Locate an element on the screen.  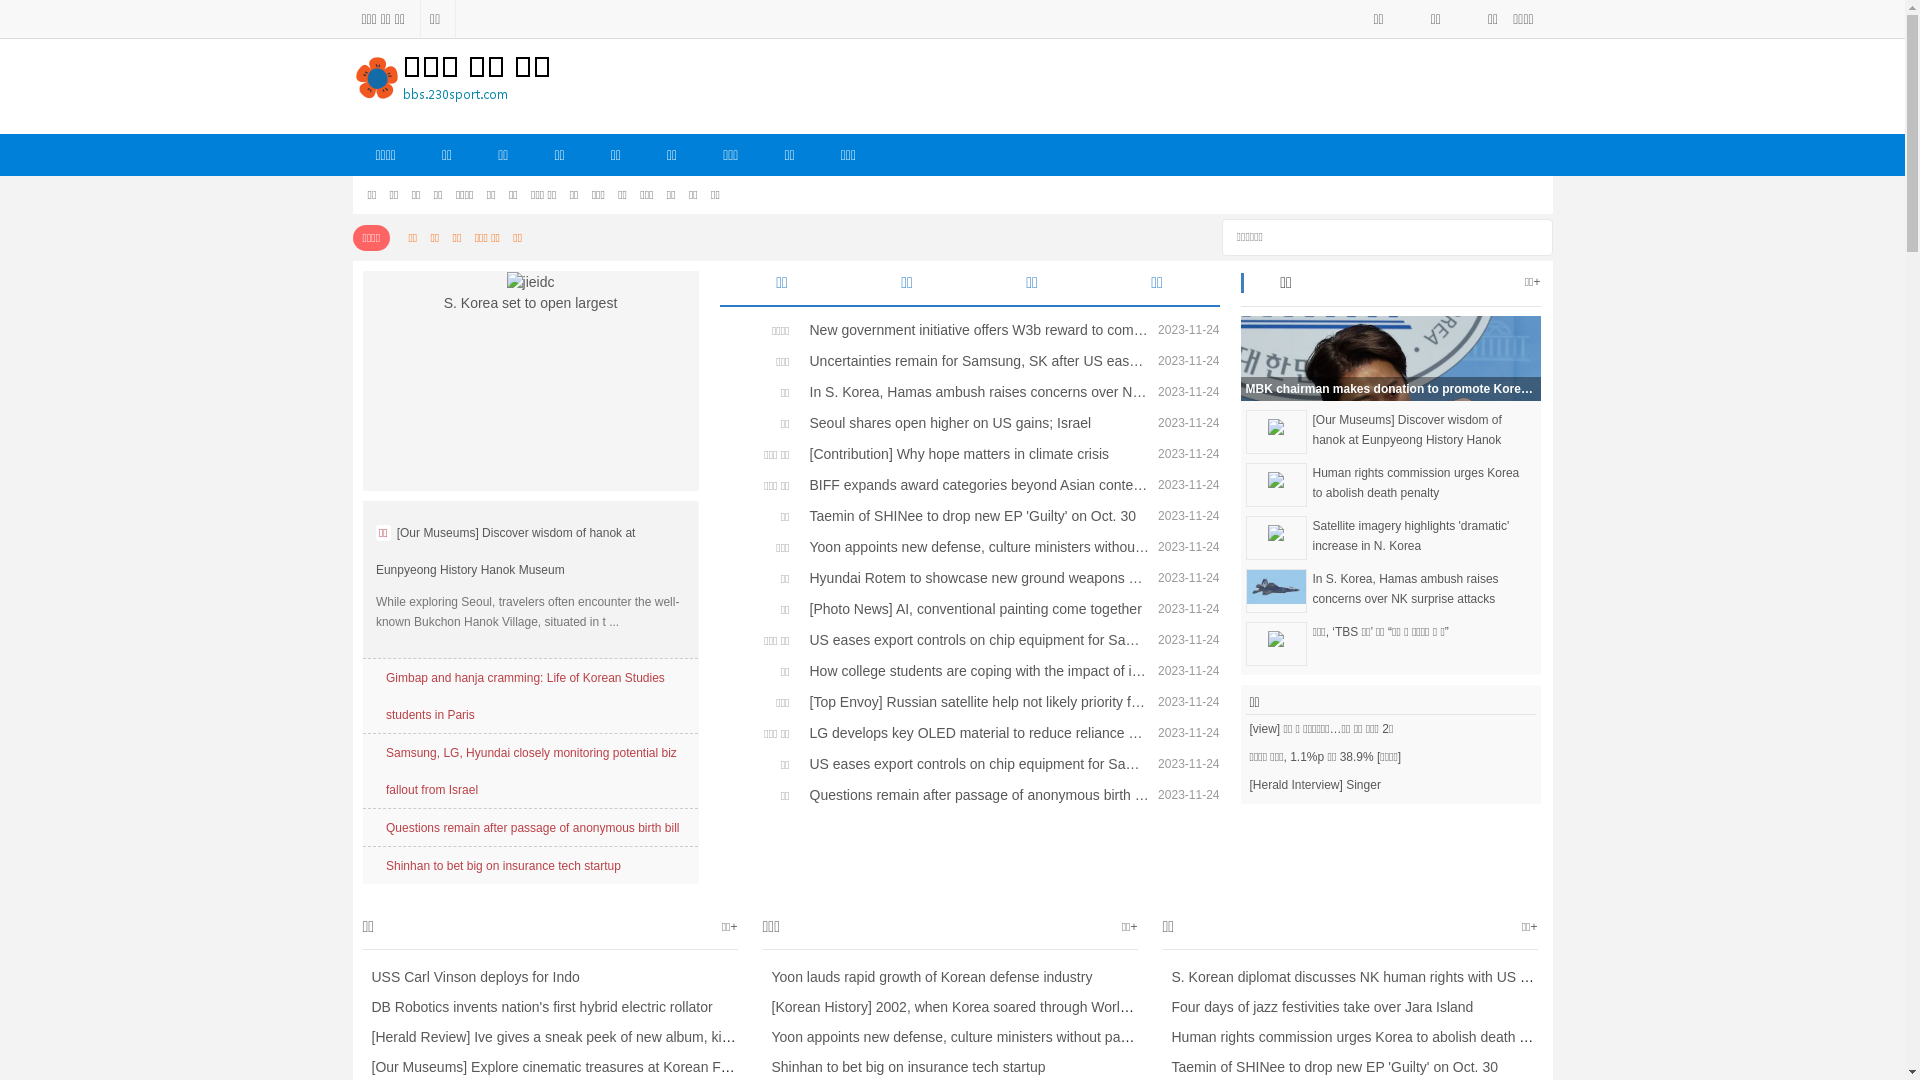
DB Robotics invents nation's first hybrid electric rollator is located at coordinates (537, 1007).